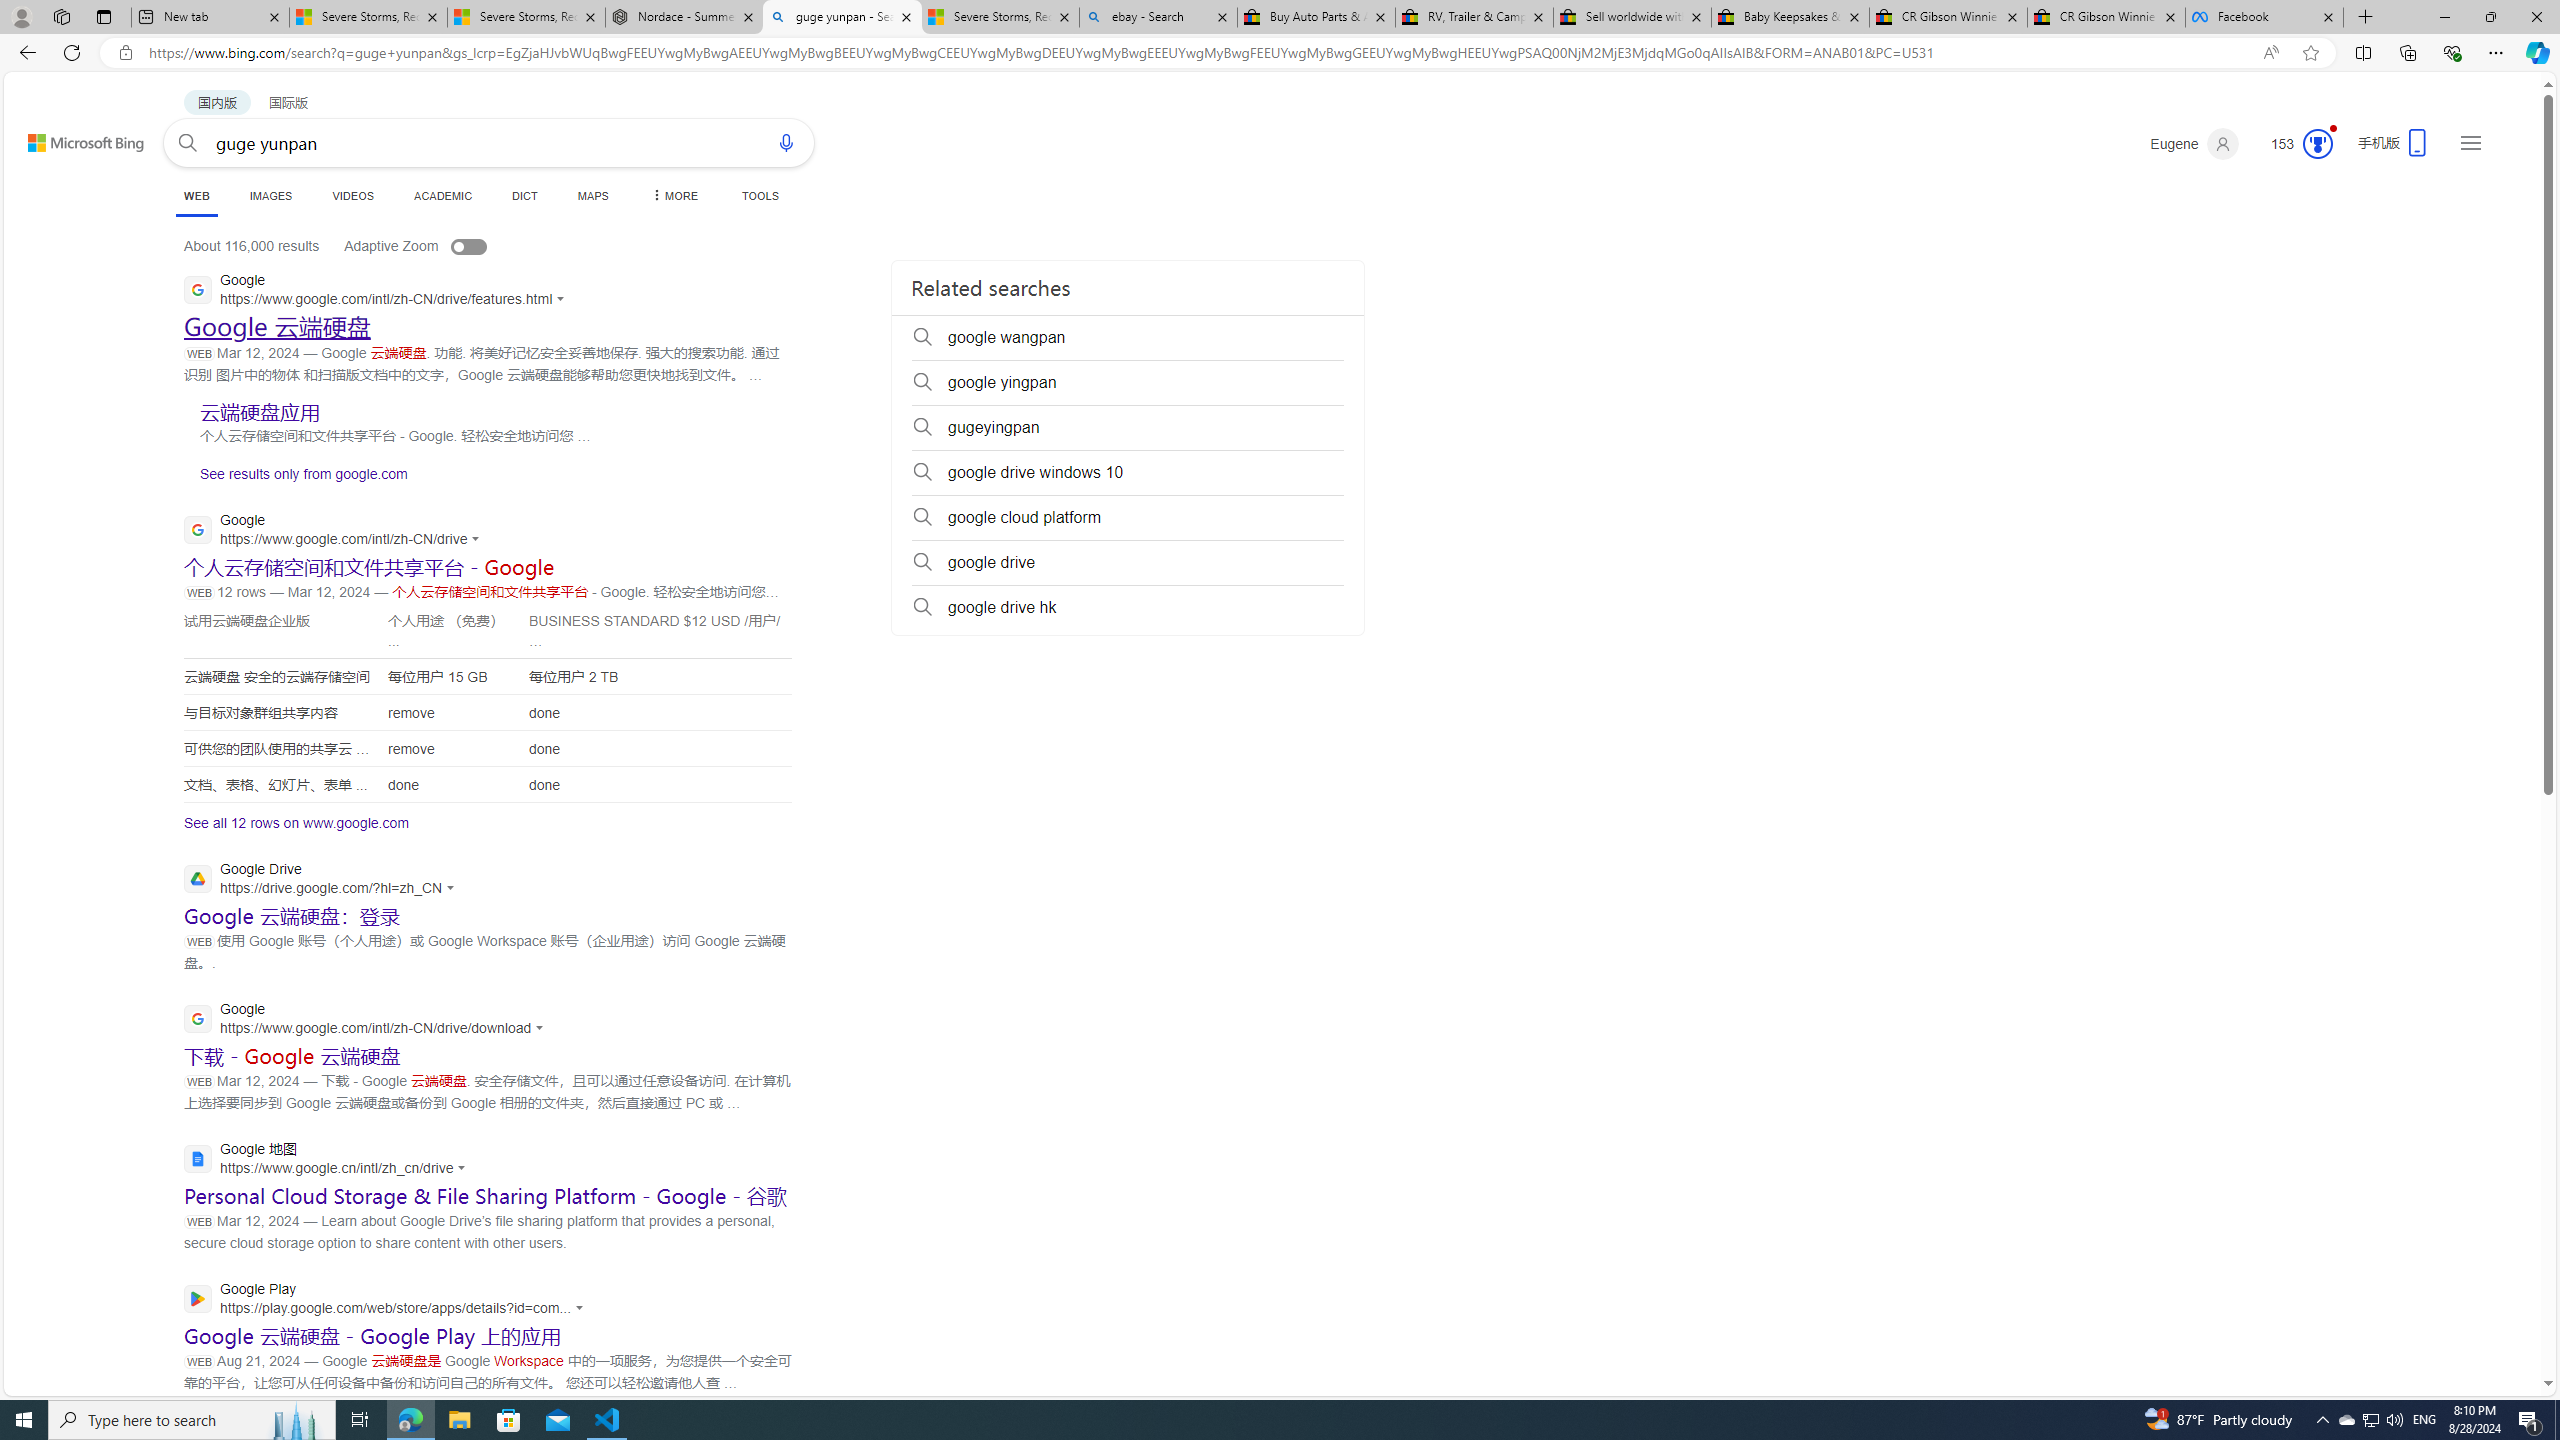 This screenshot has height=1440, width=2560. I want to click on WEB, so click(196, 198).